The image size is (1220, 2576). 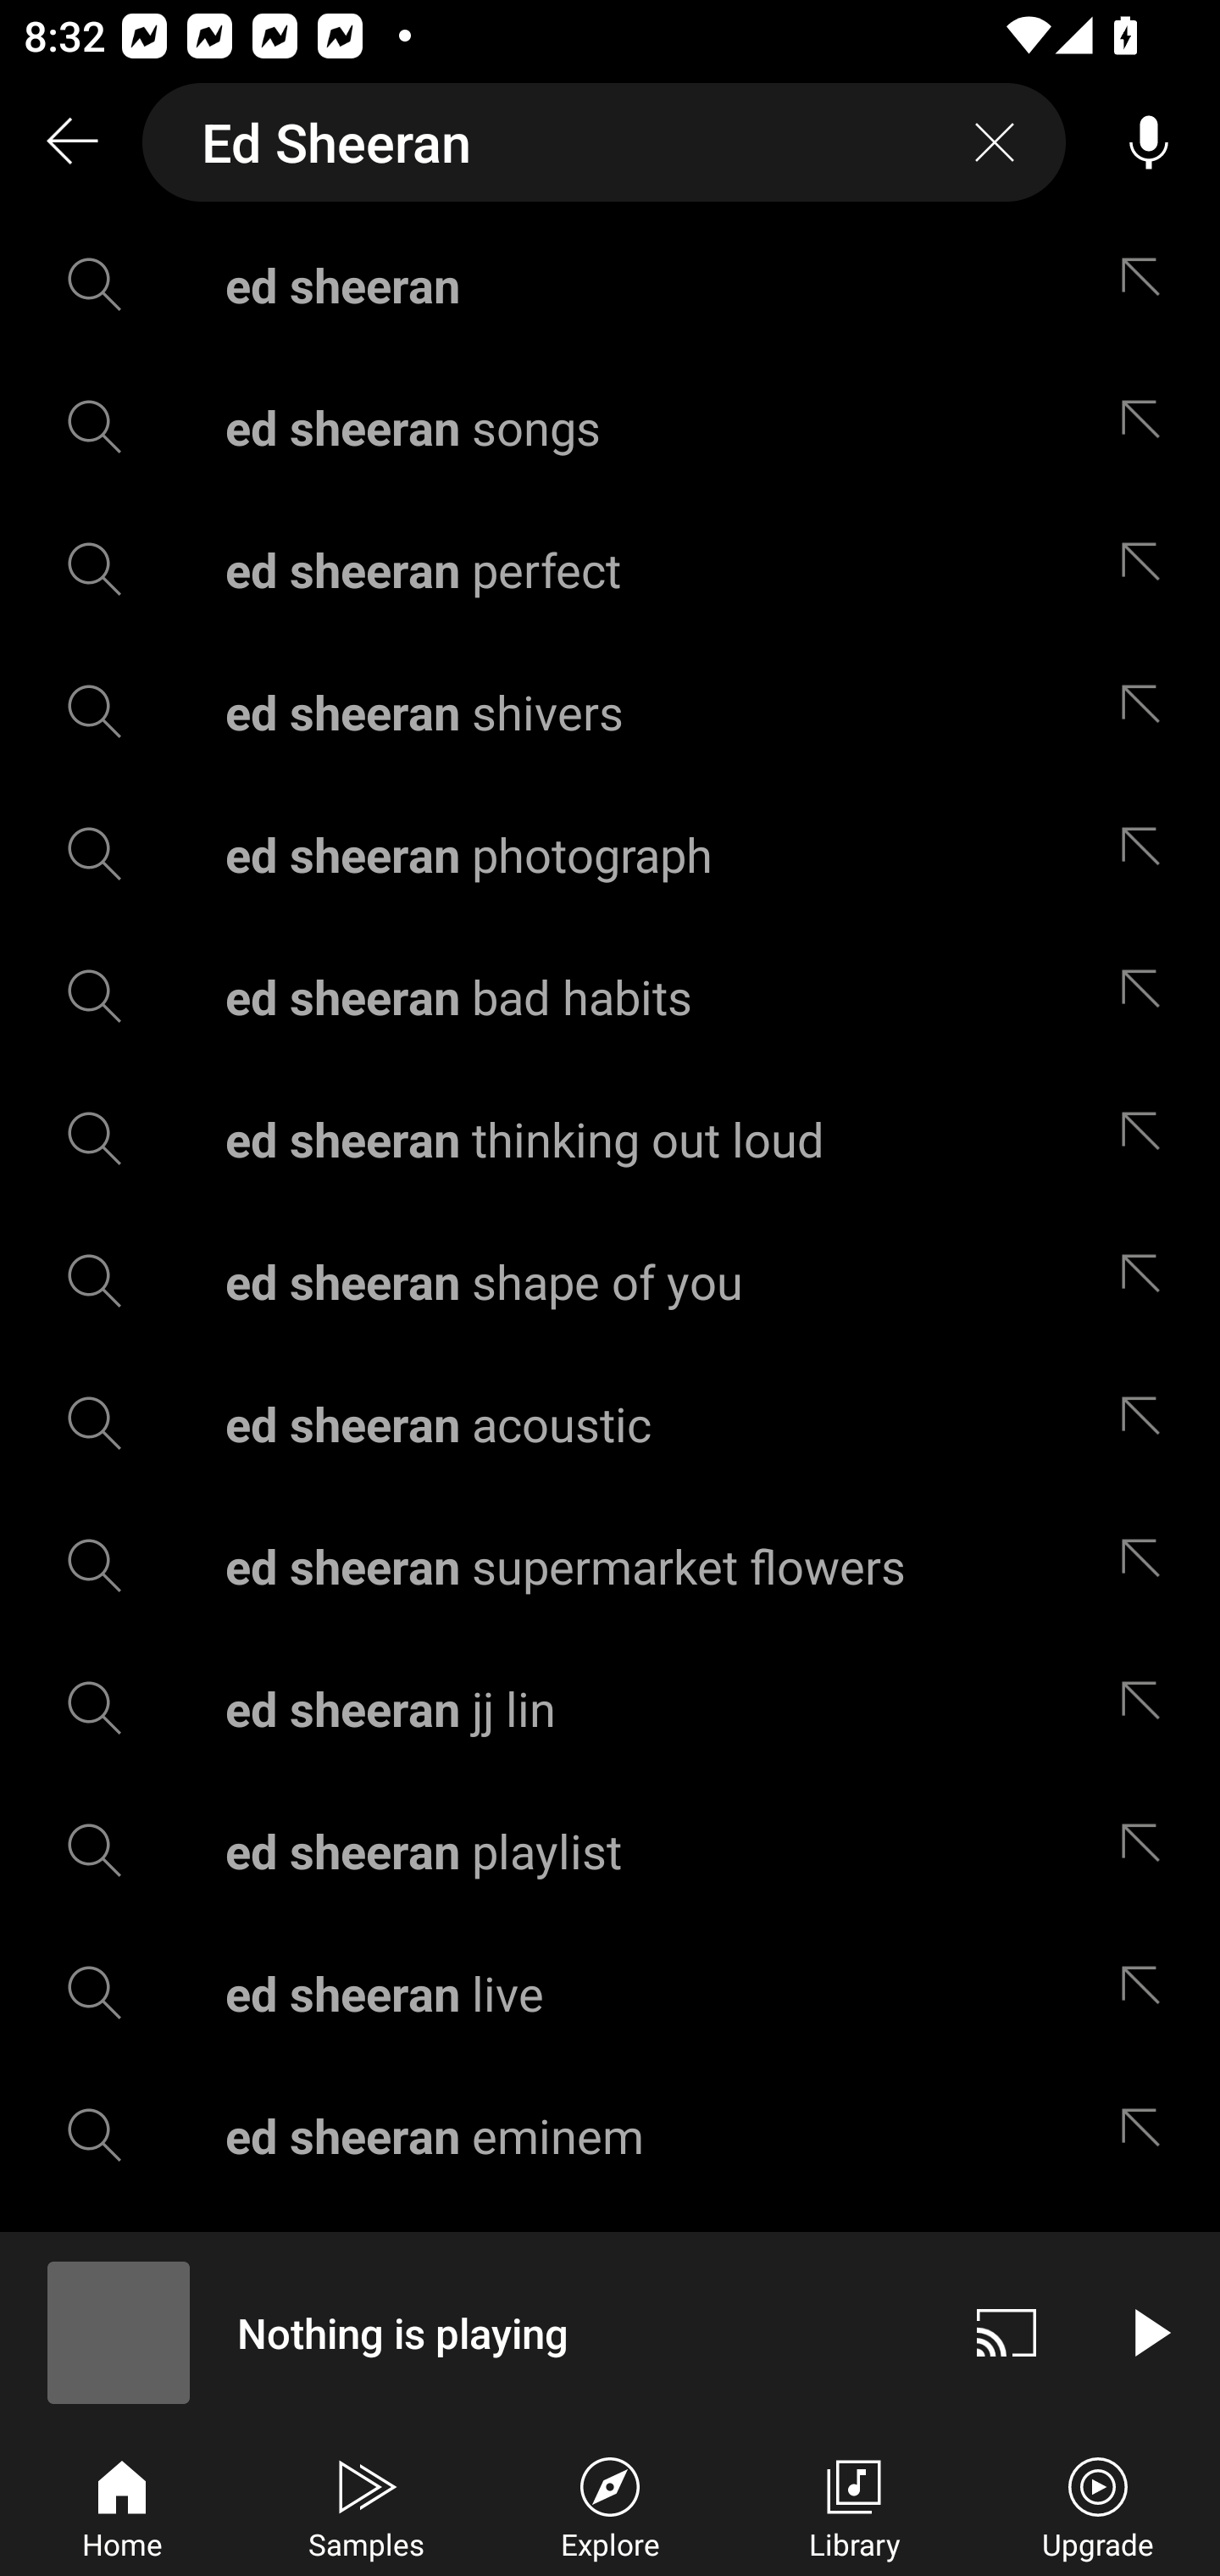 I want to click on Edit suggestion ed sheeran acoustic, so click(x=1148, y=1424).